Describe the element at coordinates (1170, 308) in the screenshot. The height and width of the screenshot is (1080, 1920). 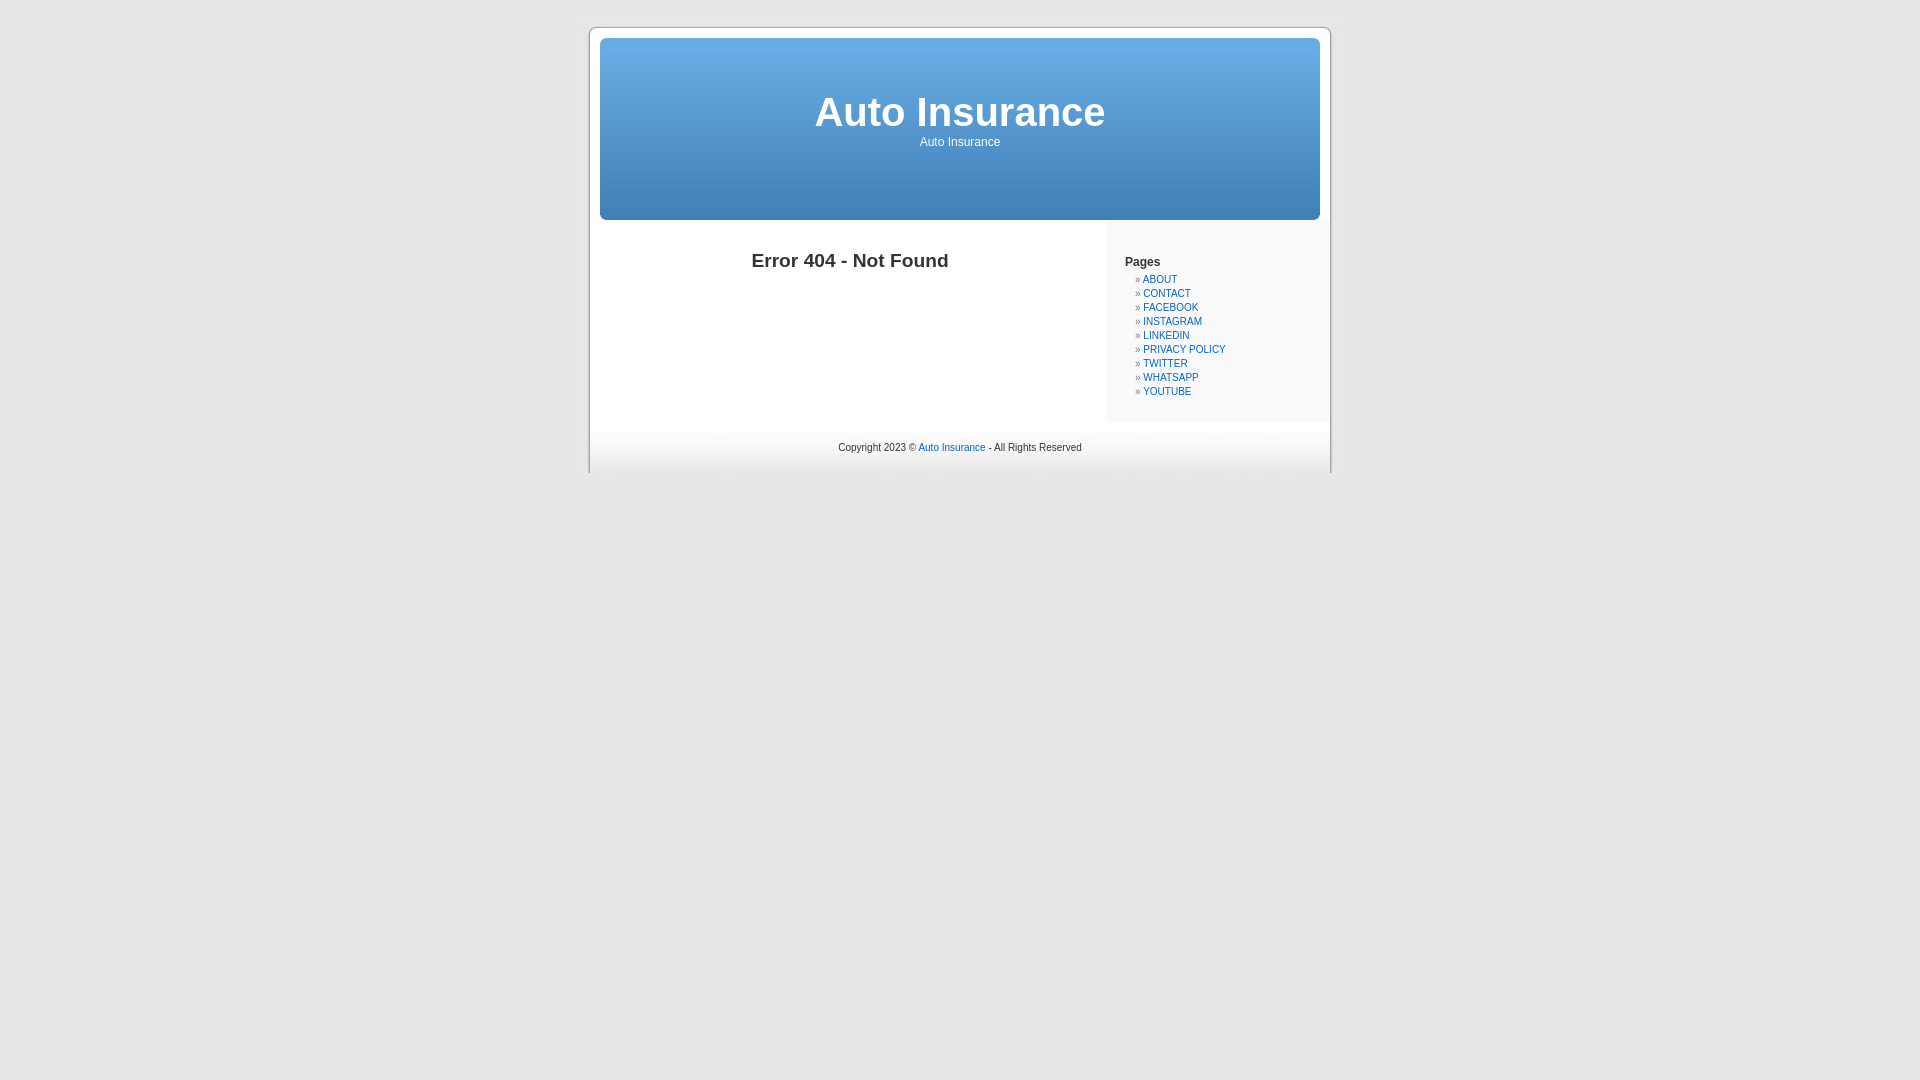
I see `FACEBOOK` at that location.